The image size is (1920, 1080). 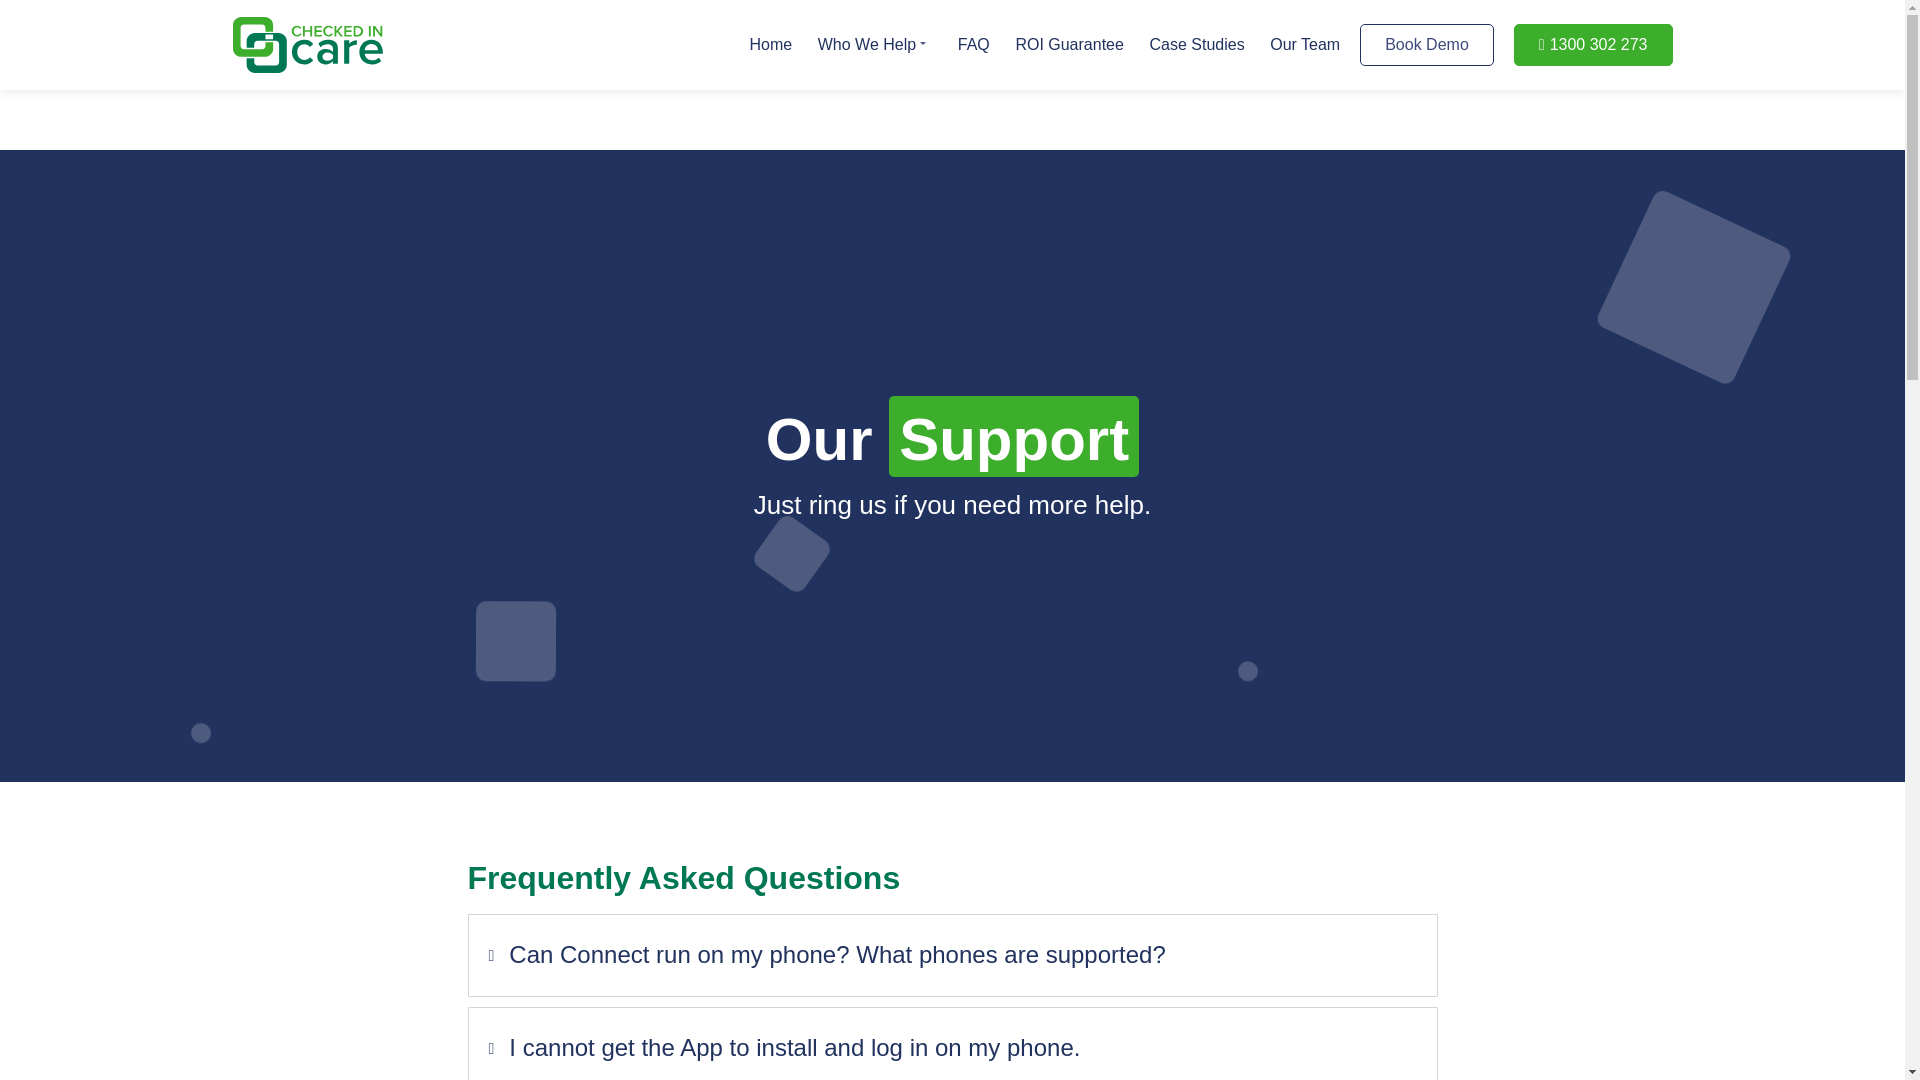 What do you see at coordinates (1593, 44) in the screenshot?
I see `1300 302 273` at bounding box center [1593, 44].